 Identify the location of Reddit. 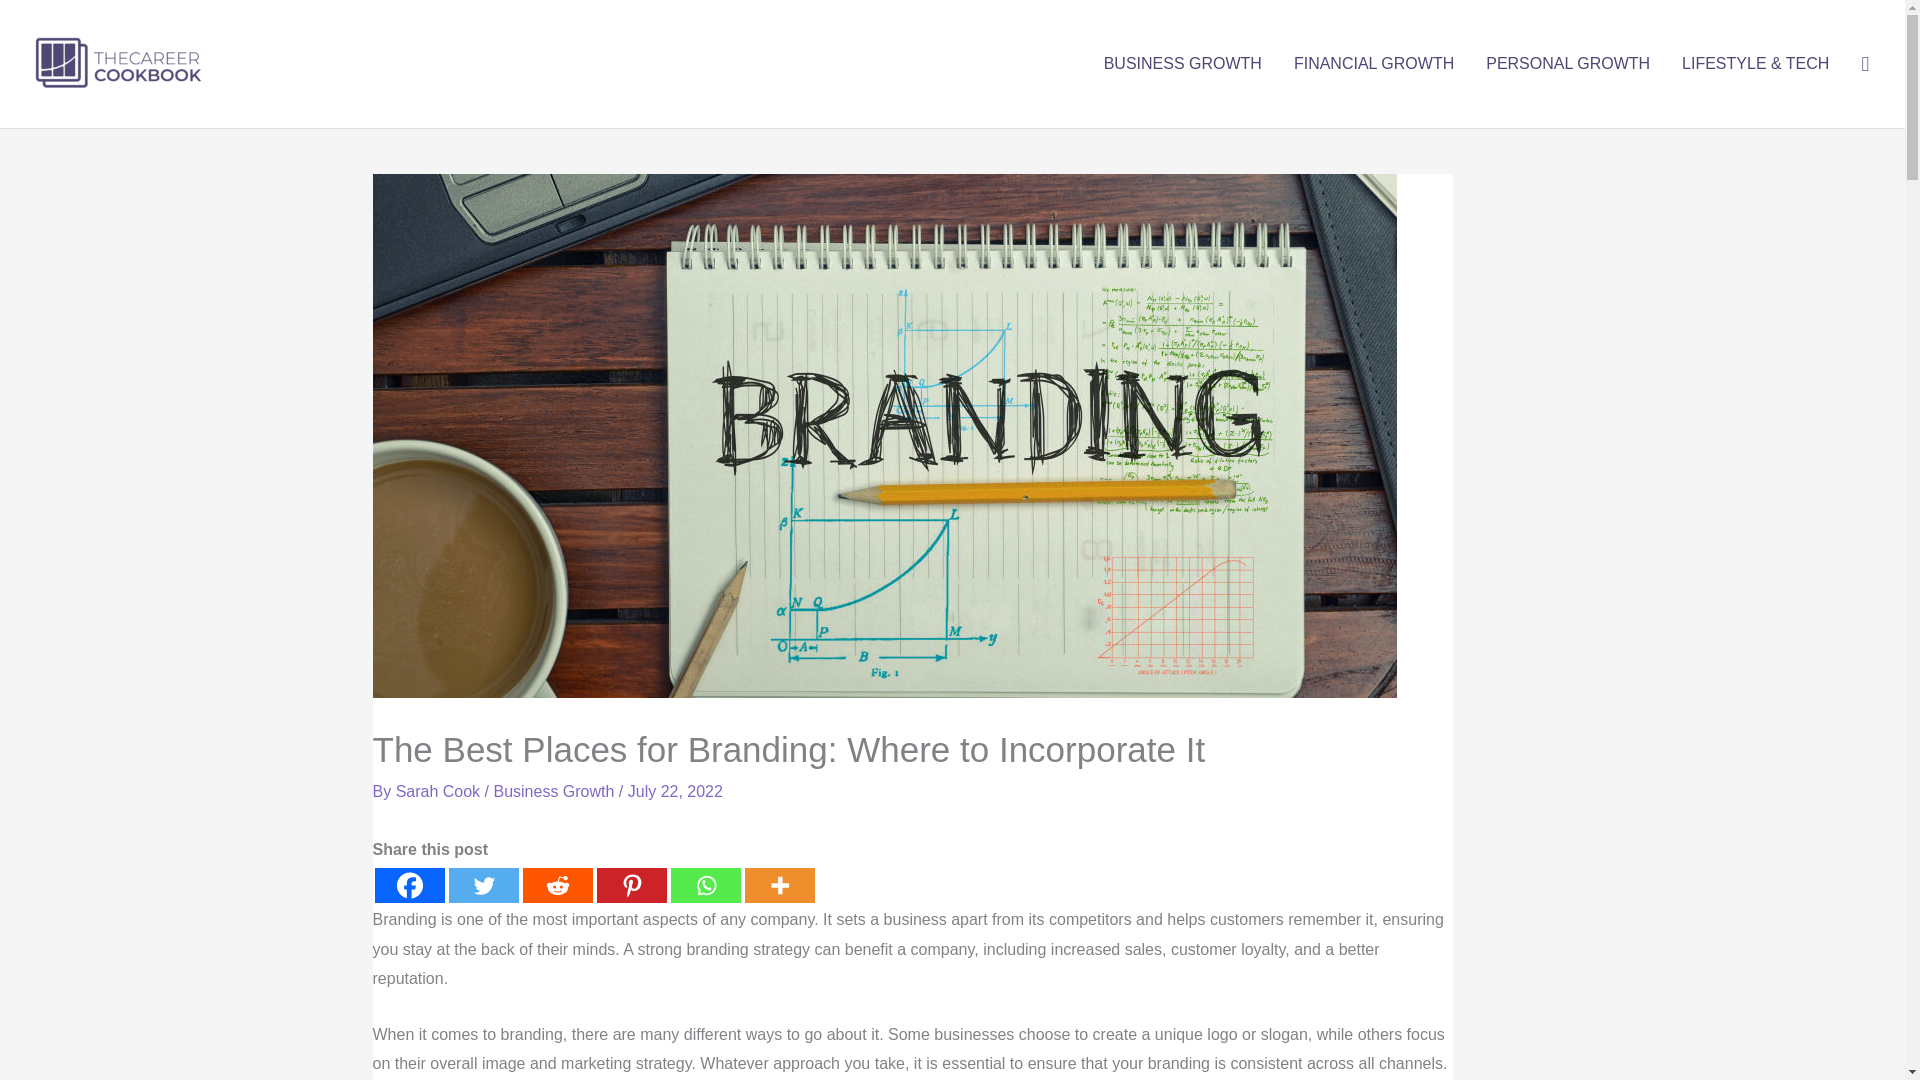
(556, 885).